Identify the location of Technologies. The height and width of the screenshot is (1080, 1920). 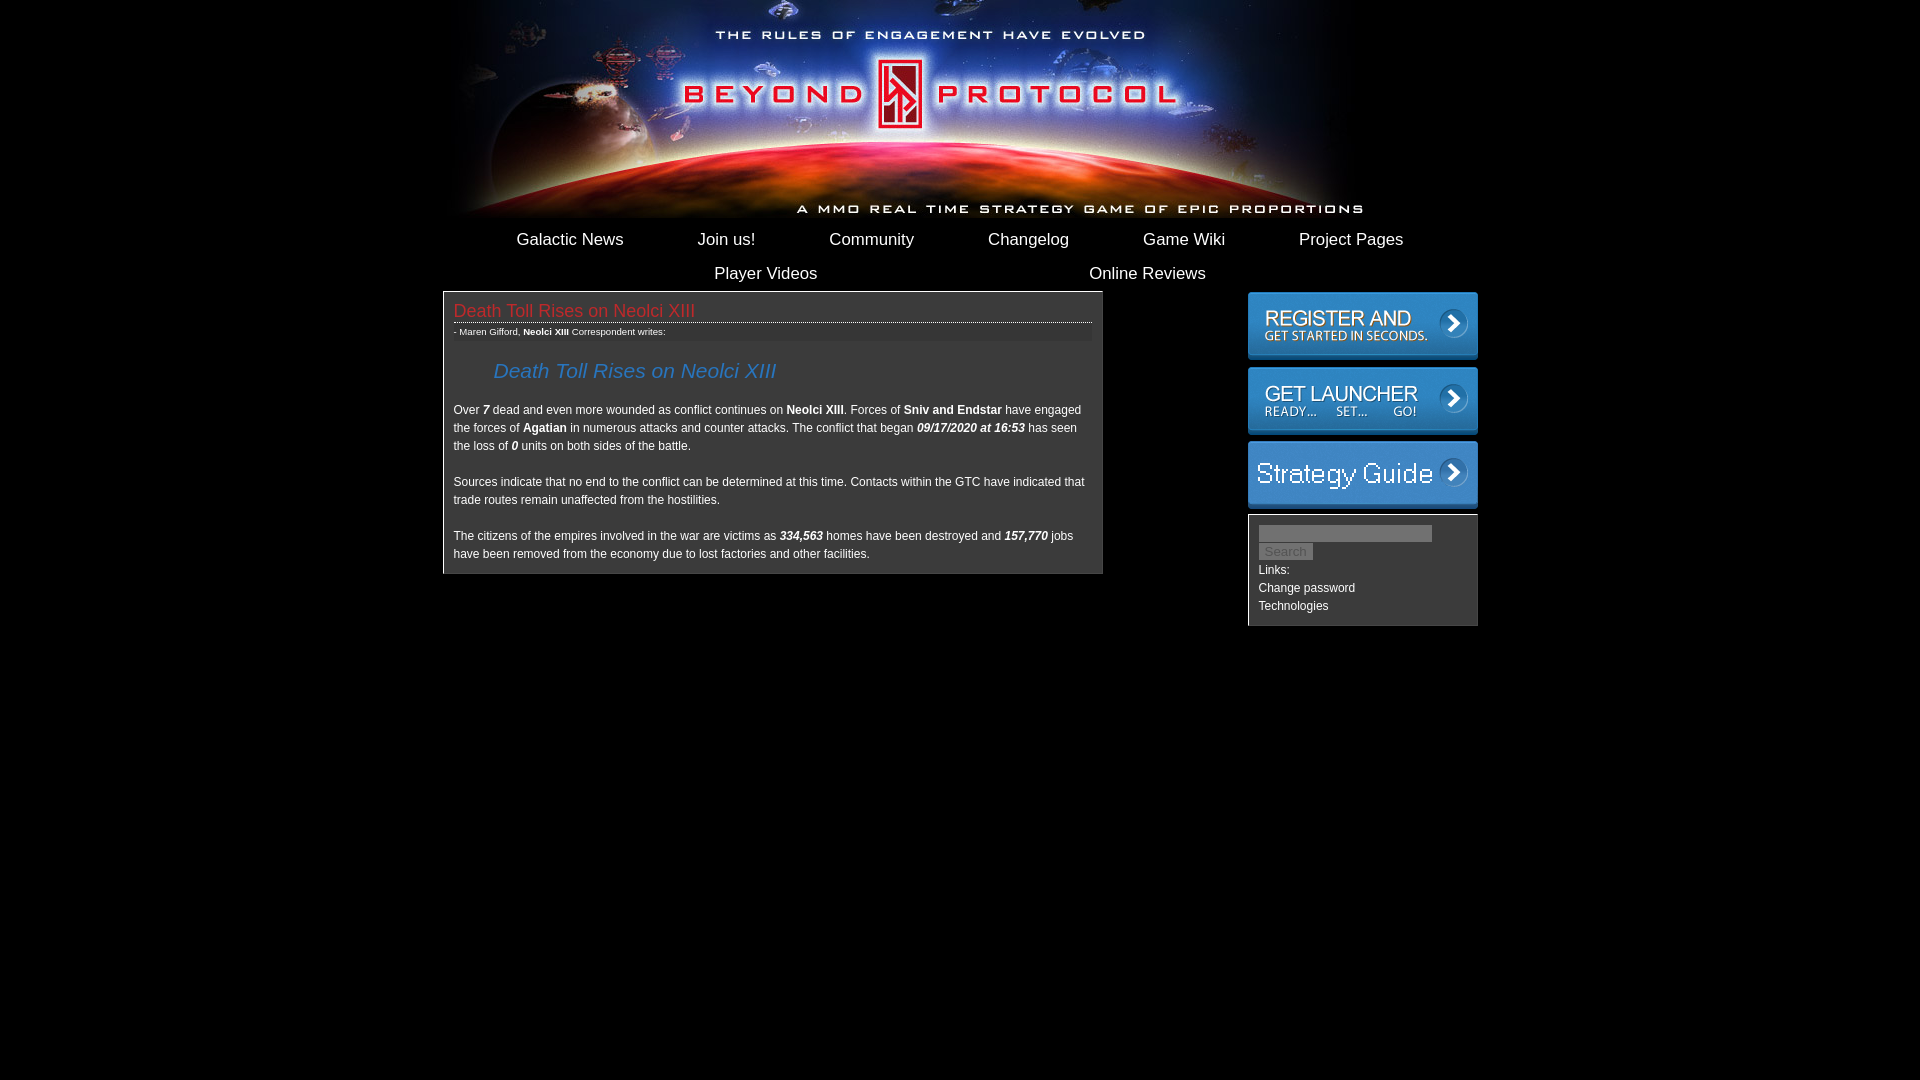
(1292, 606).